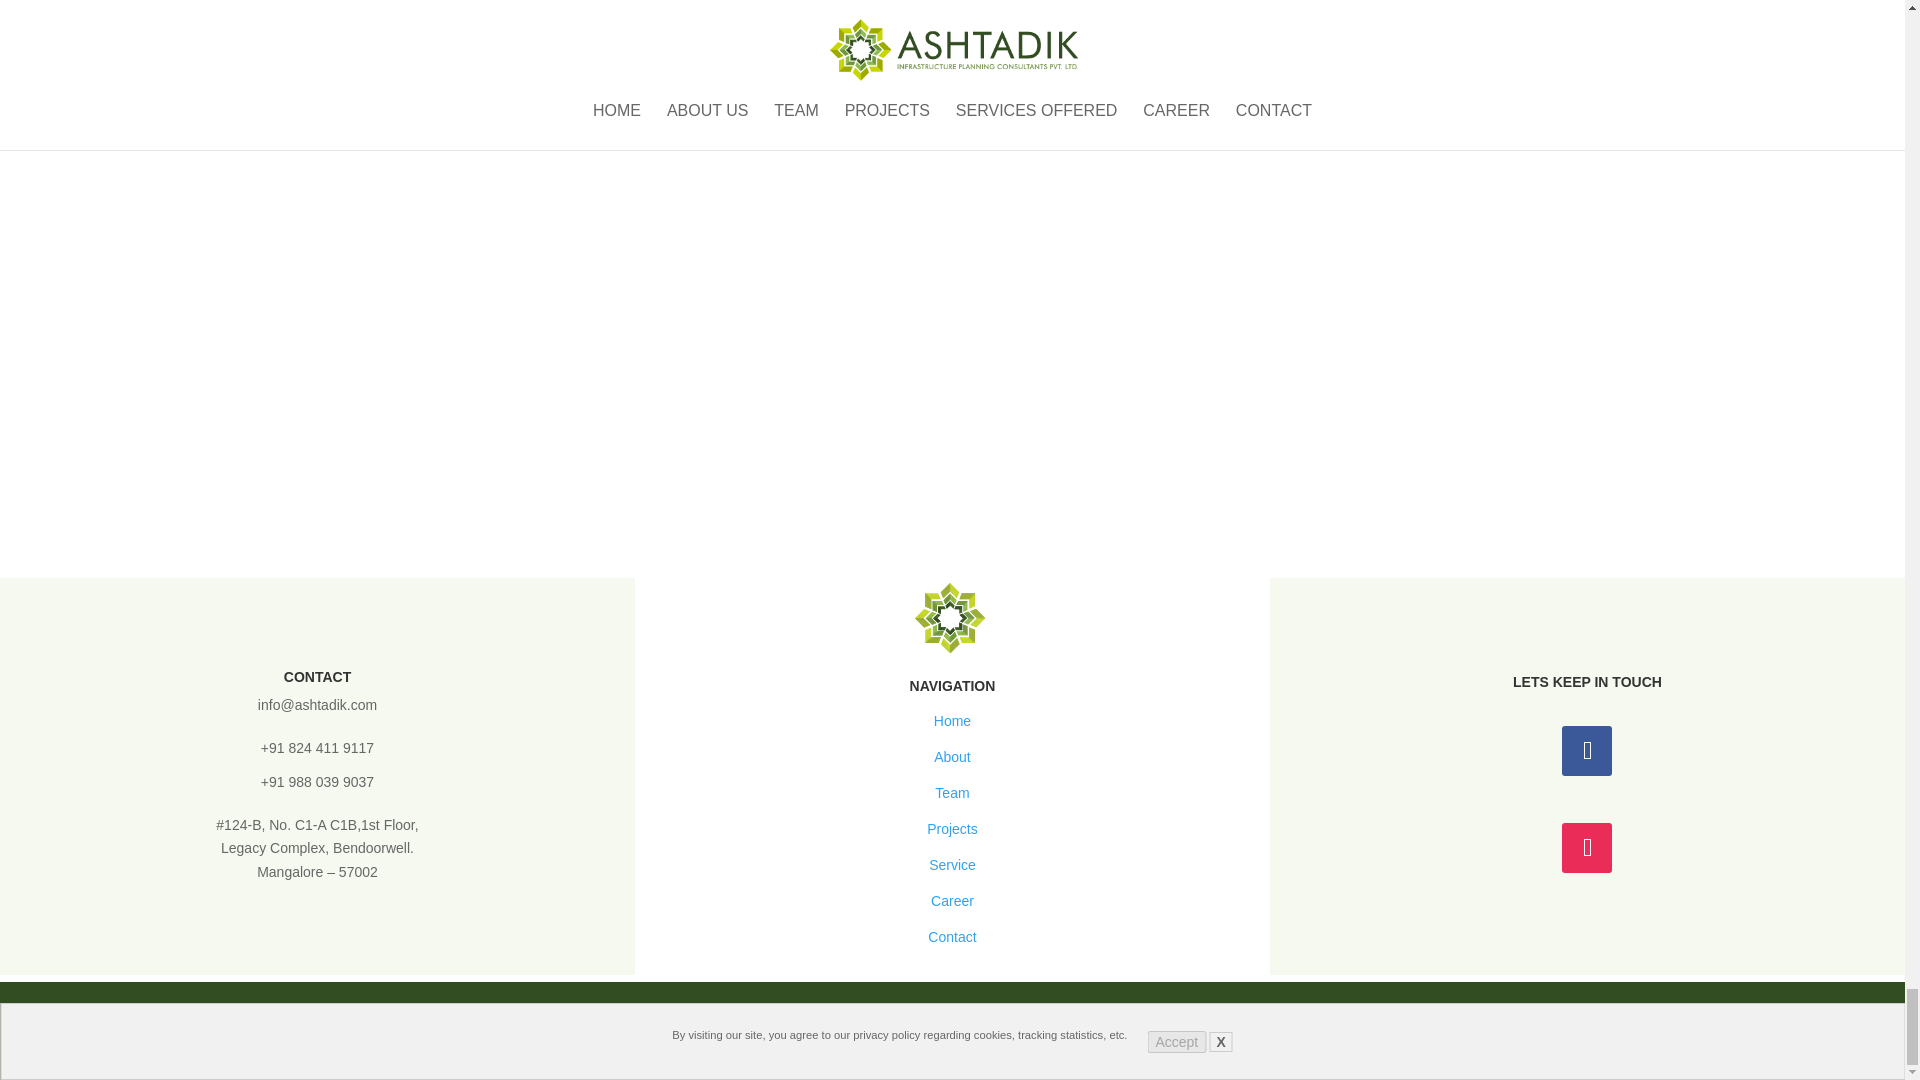 The image size is (1920, 1080). Describe the element at coordinates (952, 864) in the screenshot. I see `Service` at that location.